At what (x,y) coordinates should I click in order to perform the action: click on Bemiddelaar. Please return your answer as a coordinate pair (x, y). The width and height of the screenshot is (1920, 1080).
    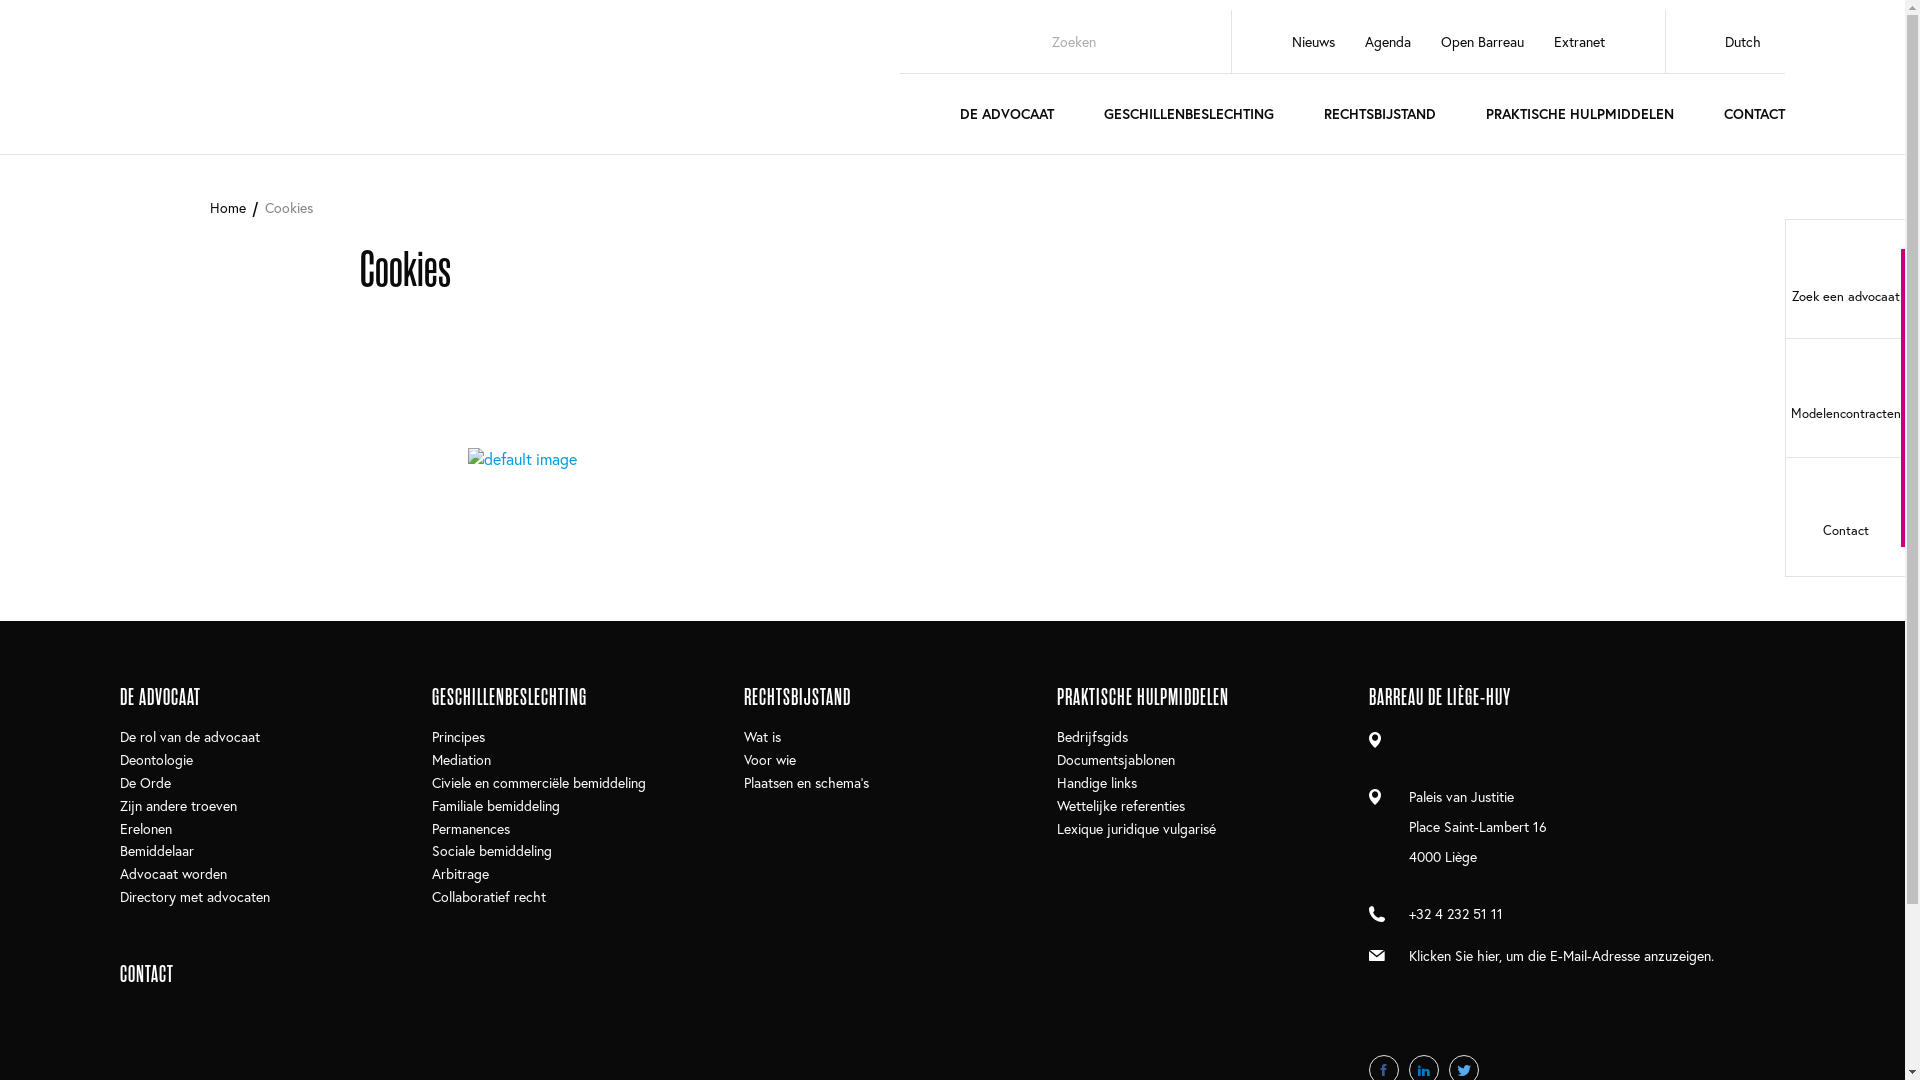
    Looking at the image, I should click on (157, 852).